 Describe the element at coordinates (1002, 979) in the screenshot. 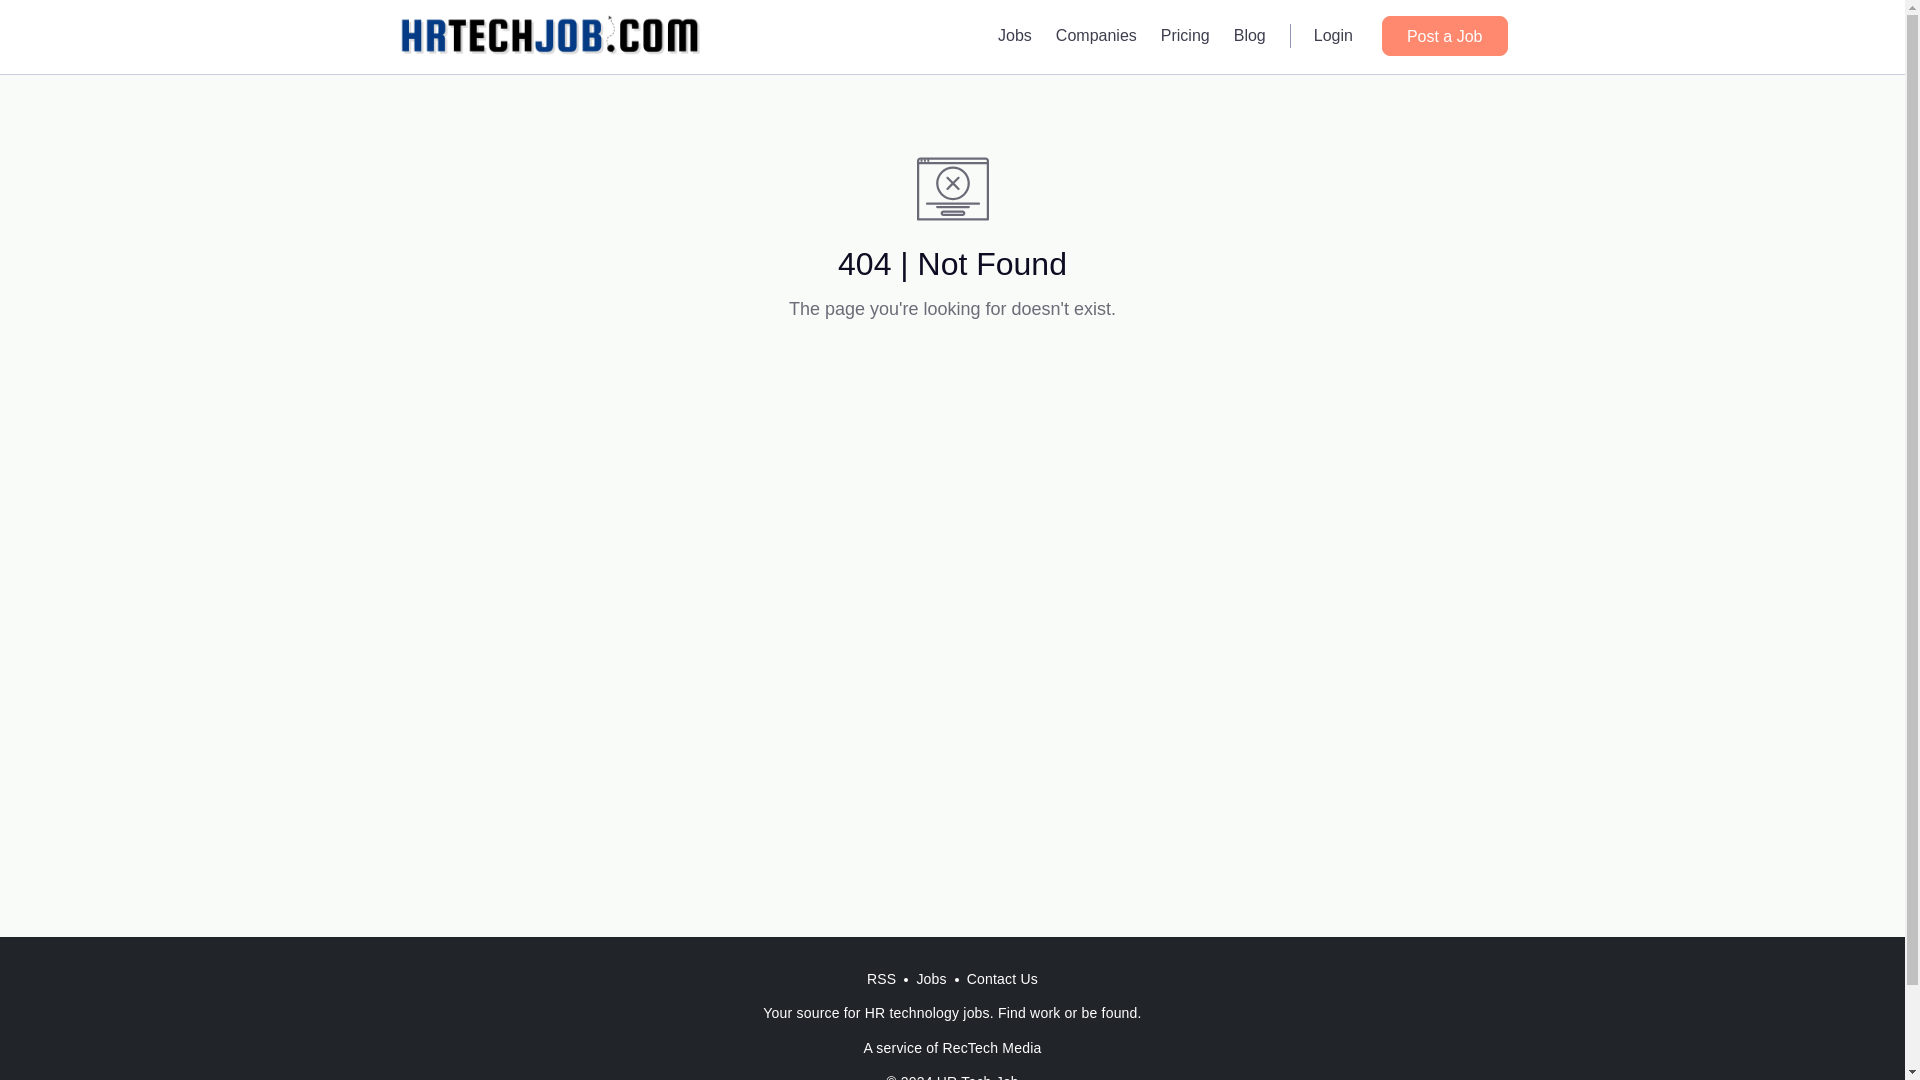

I see `Contact Us` at that location.